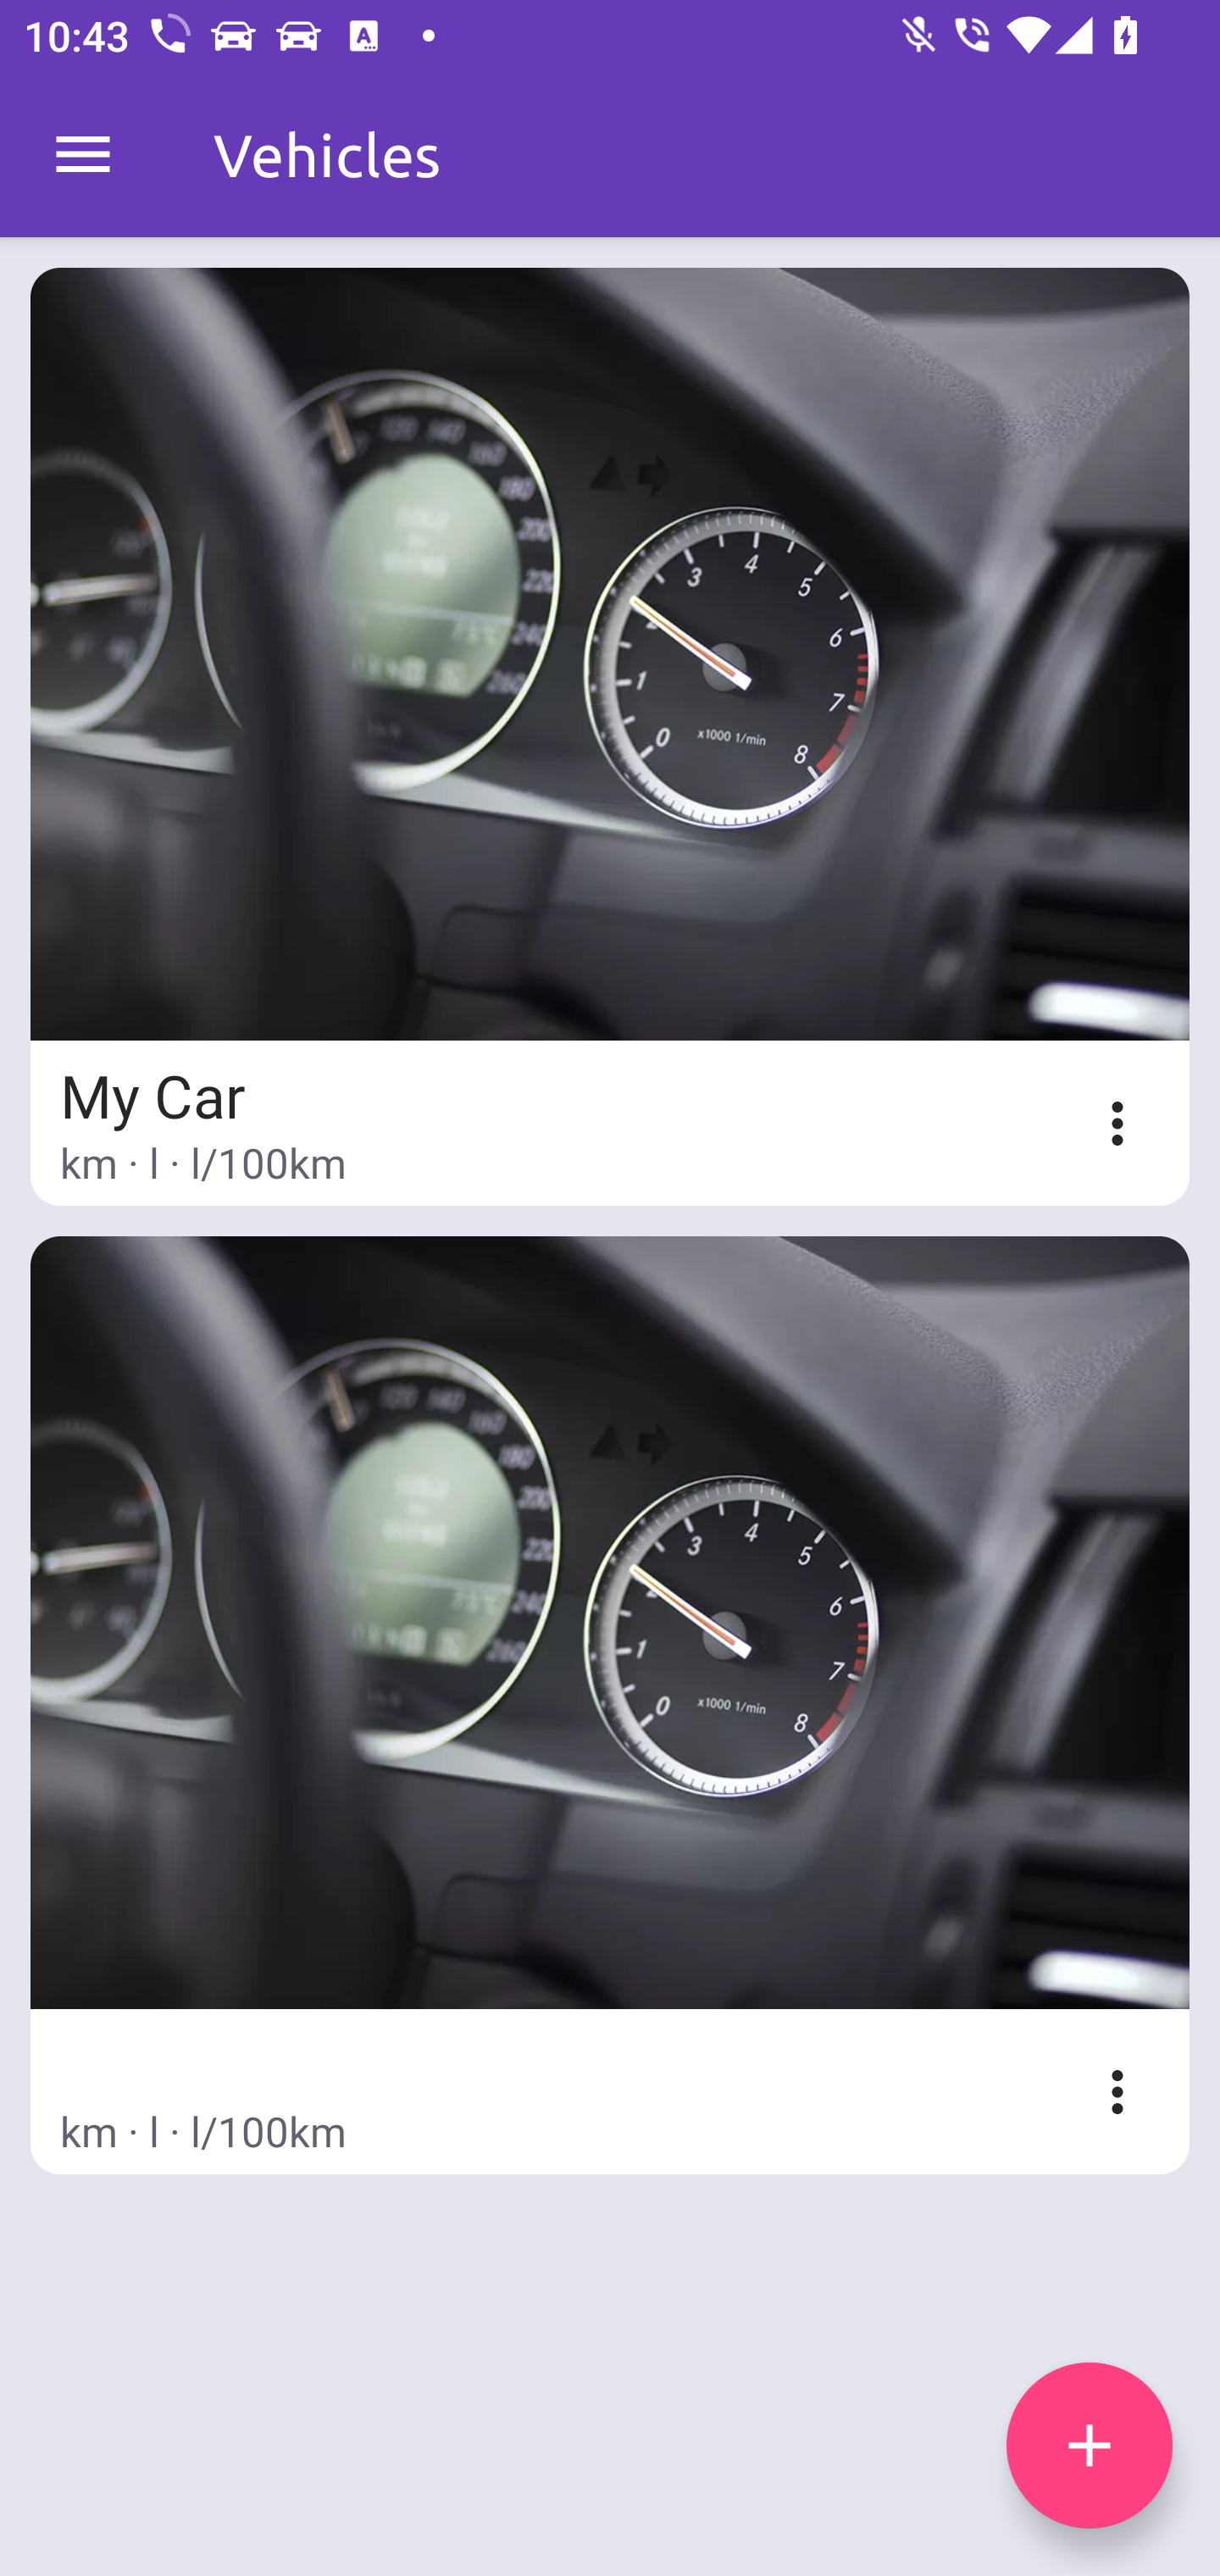  What do you see at coordinates (610, 736) in the screenshot?
I see `My Car km · l · l/100km` at bounding box center [610, 736].